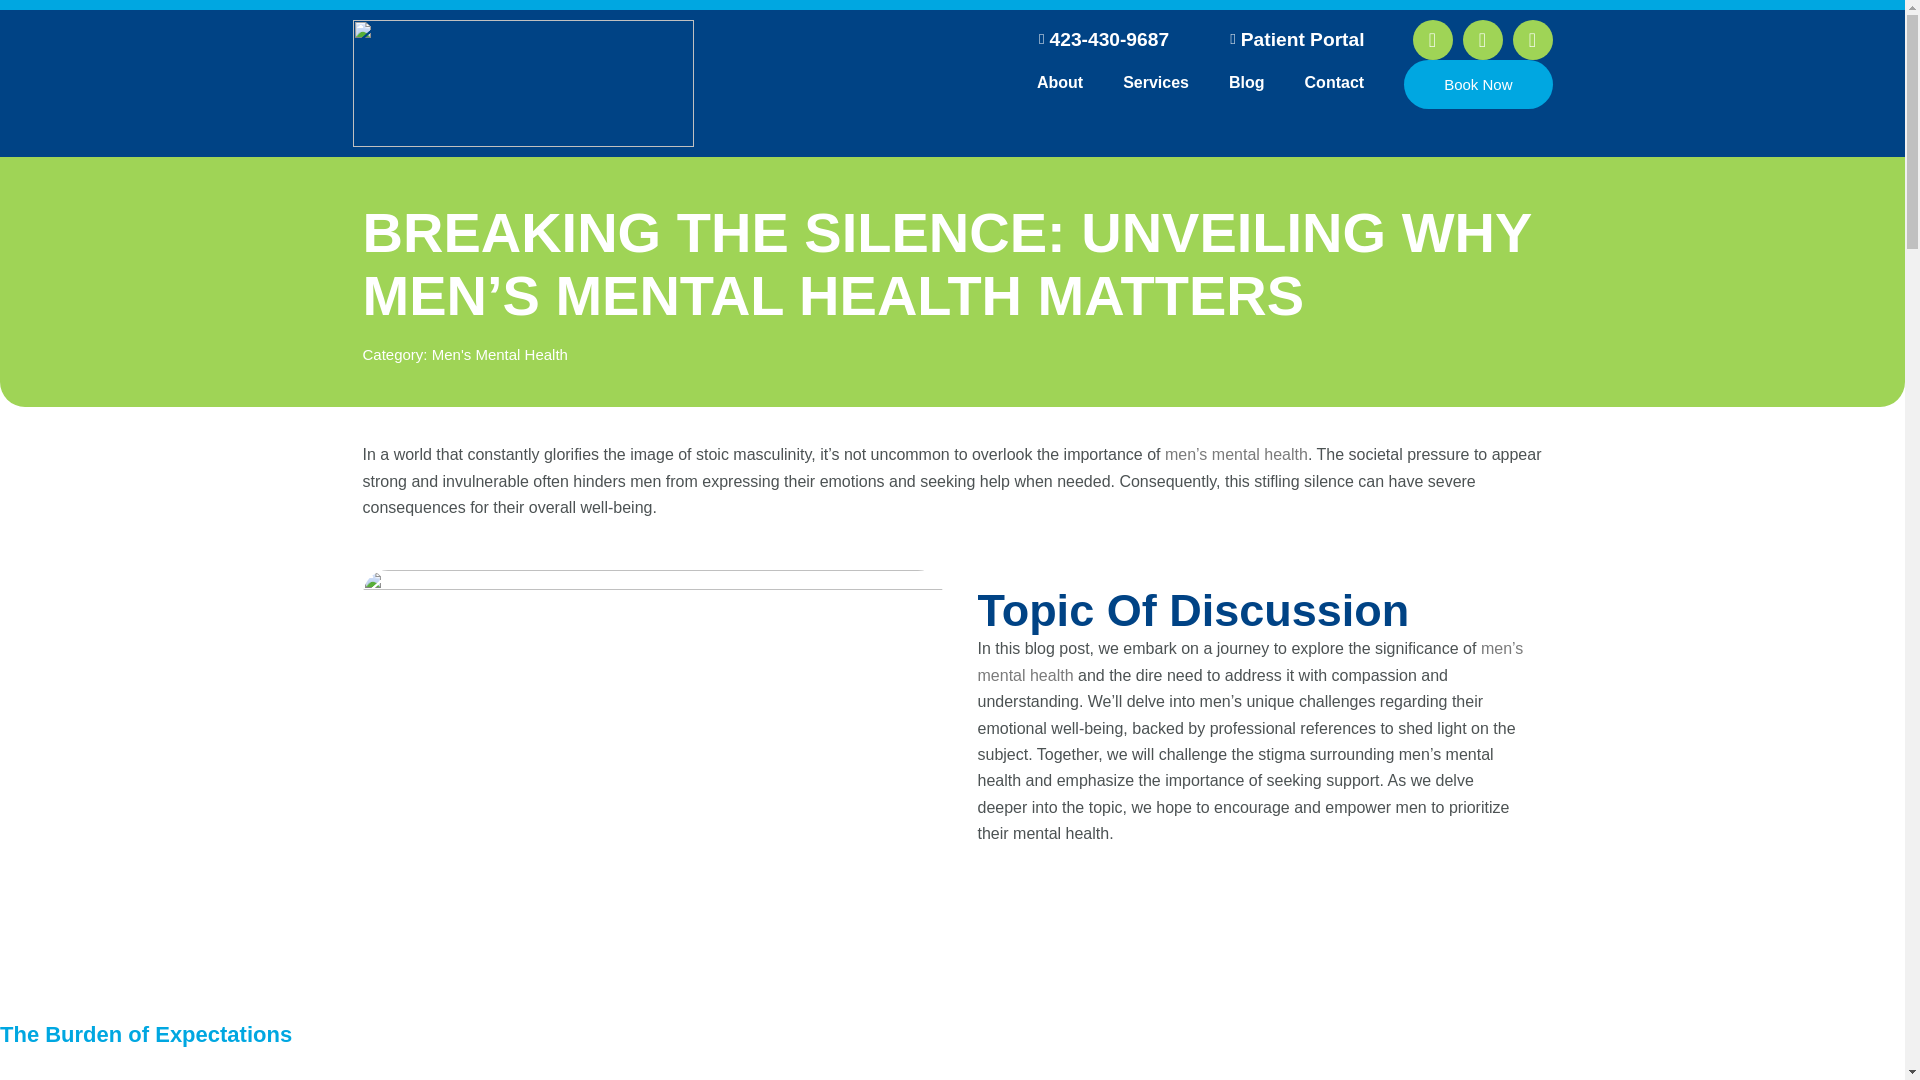 The image size is (1920, 1080). I want to click on Men's Mental Health, so click(500, 354).